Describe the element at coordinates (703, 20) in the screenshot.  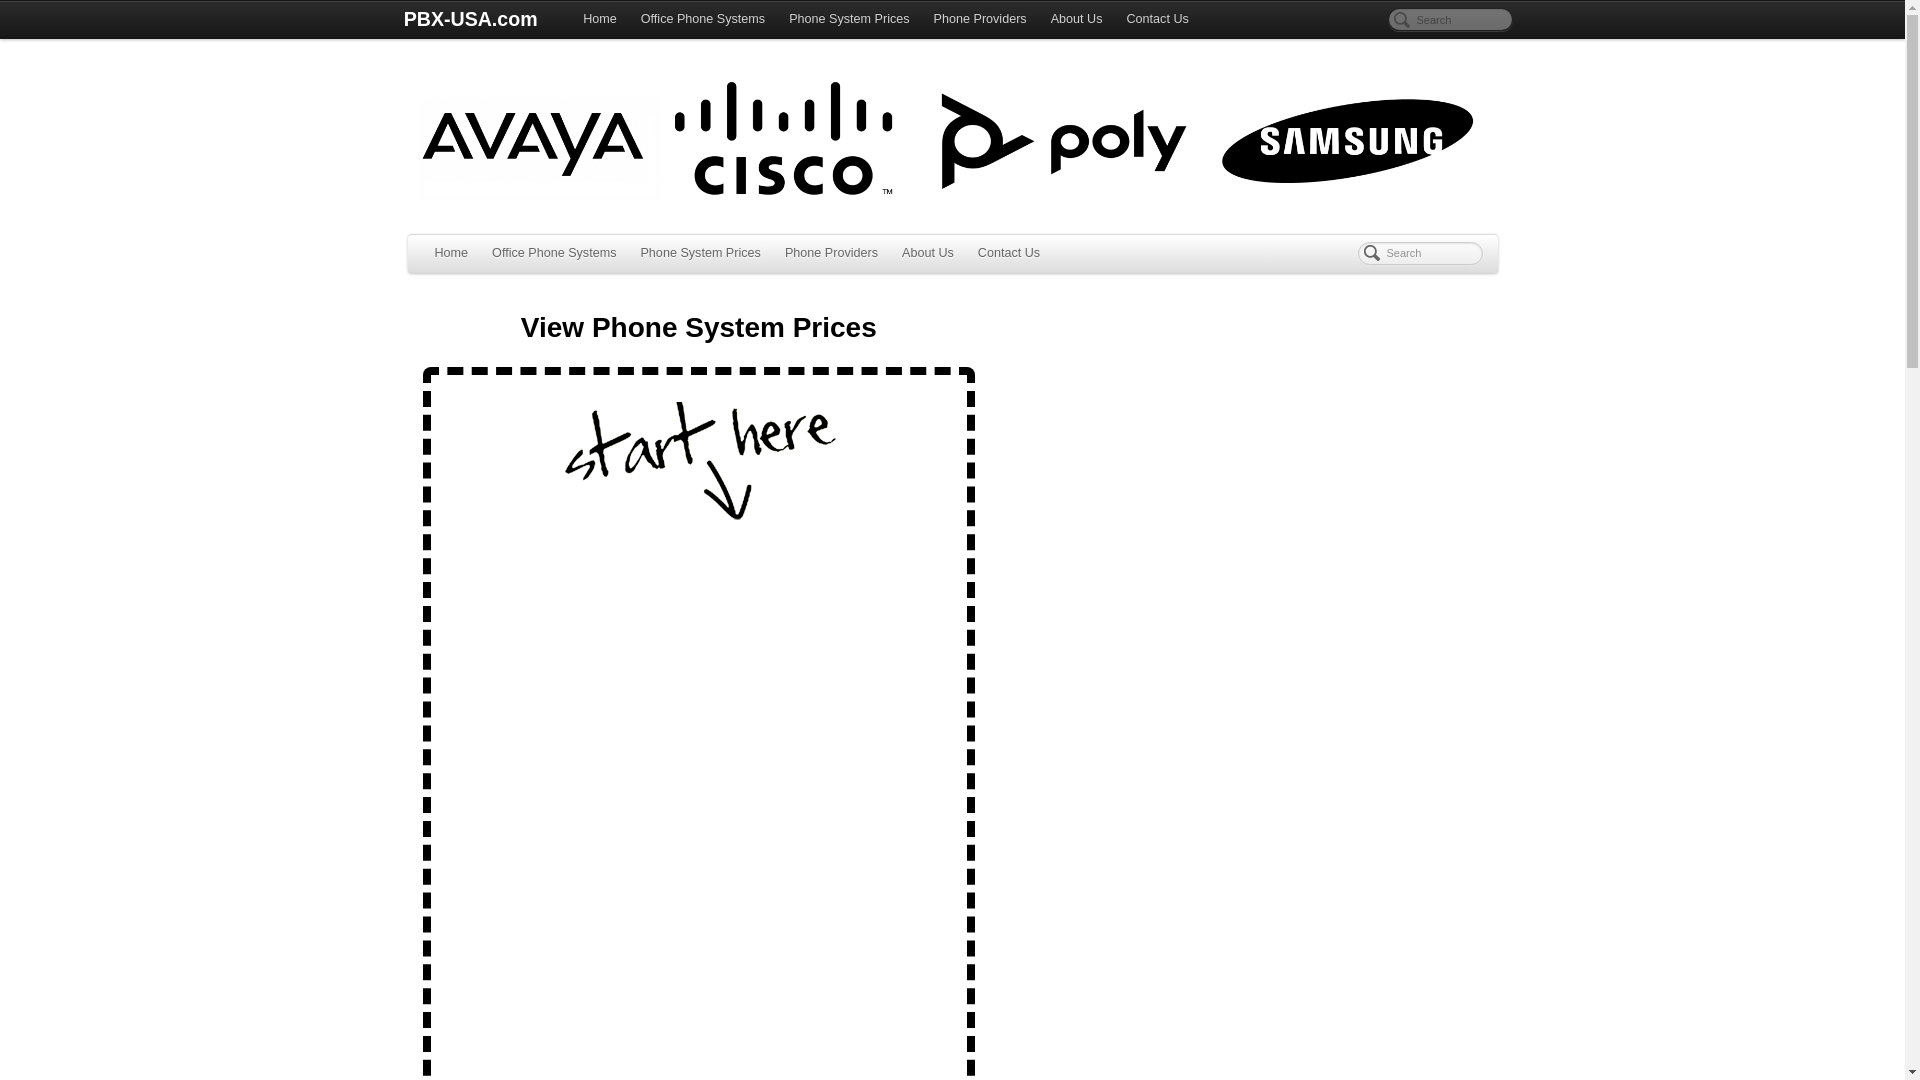
I see `Office Phone Systems` at that location.